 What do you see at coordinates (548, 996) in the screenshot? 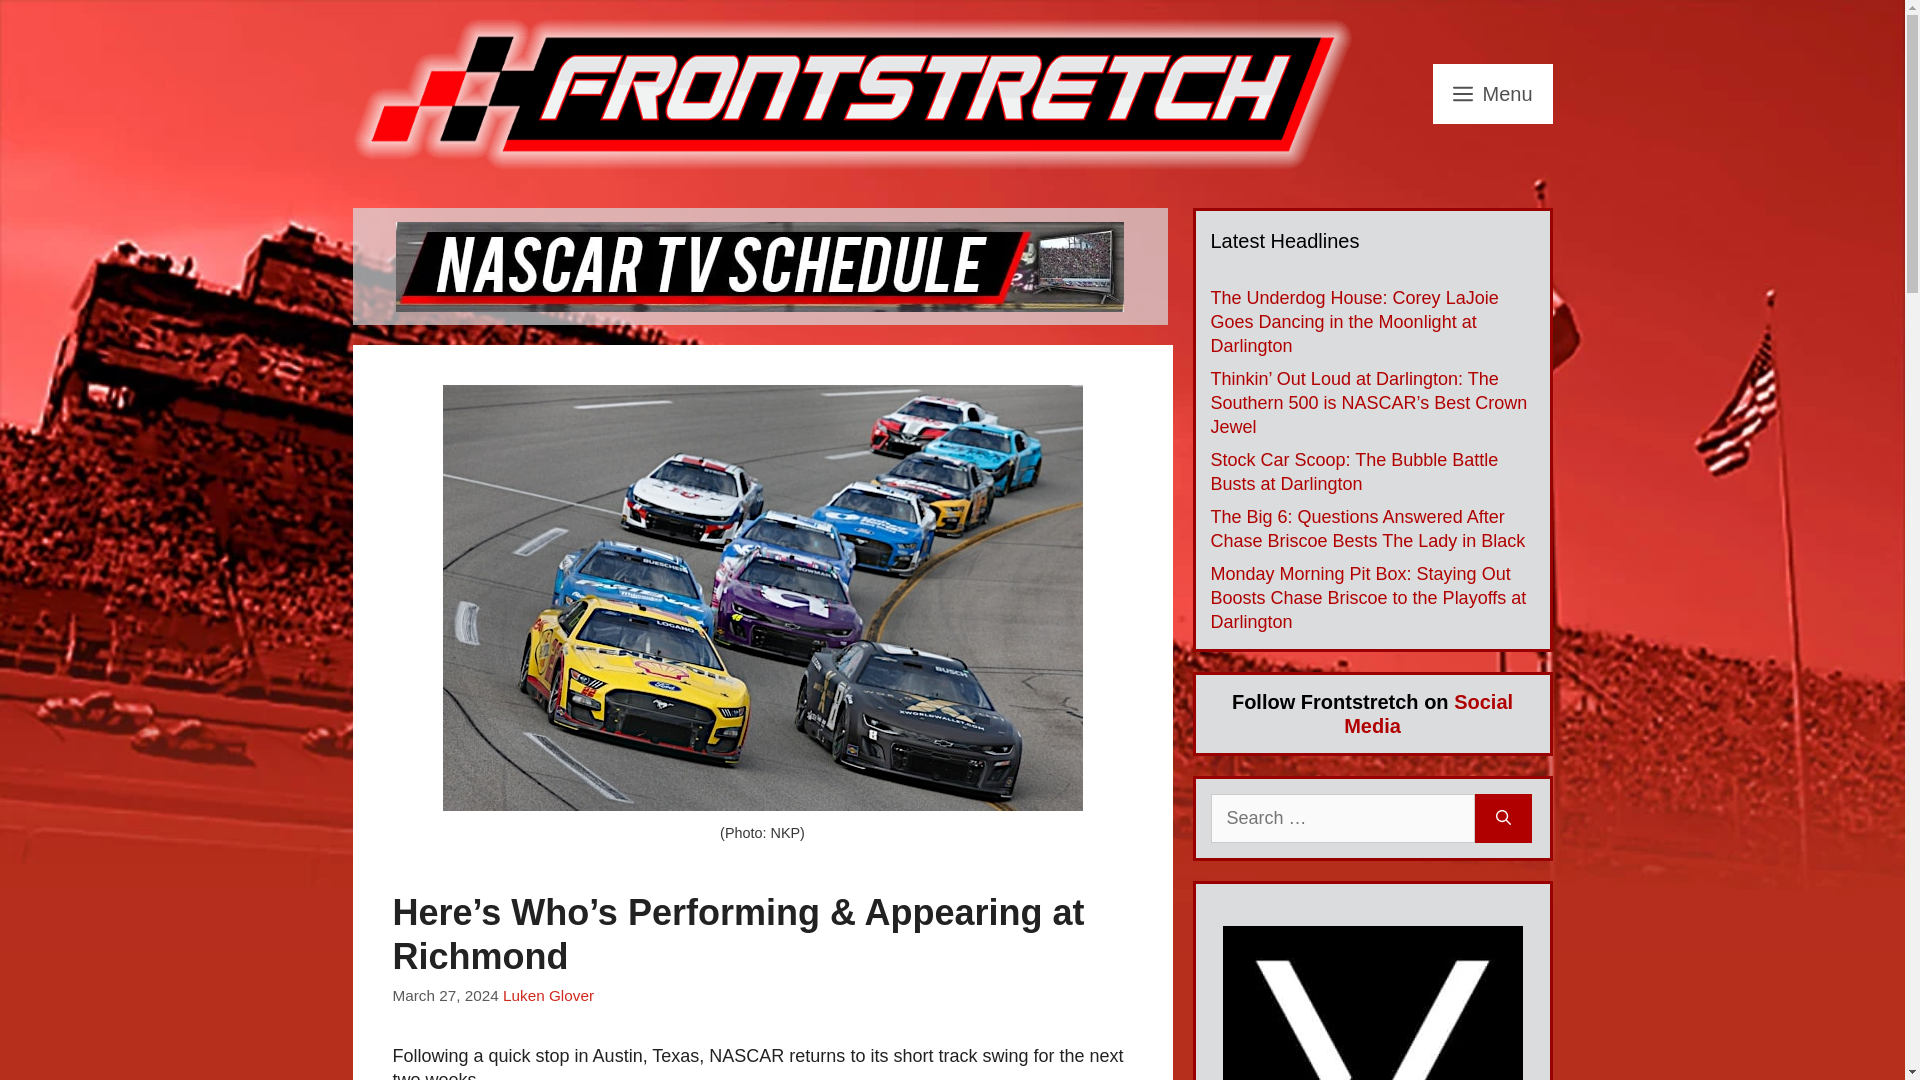
I see `Luken Glover` at bounding box center [548, 996].